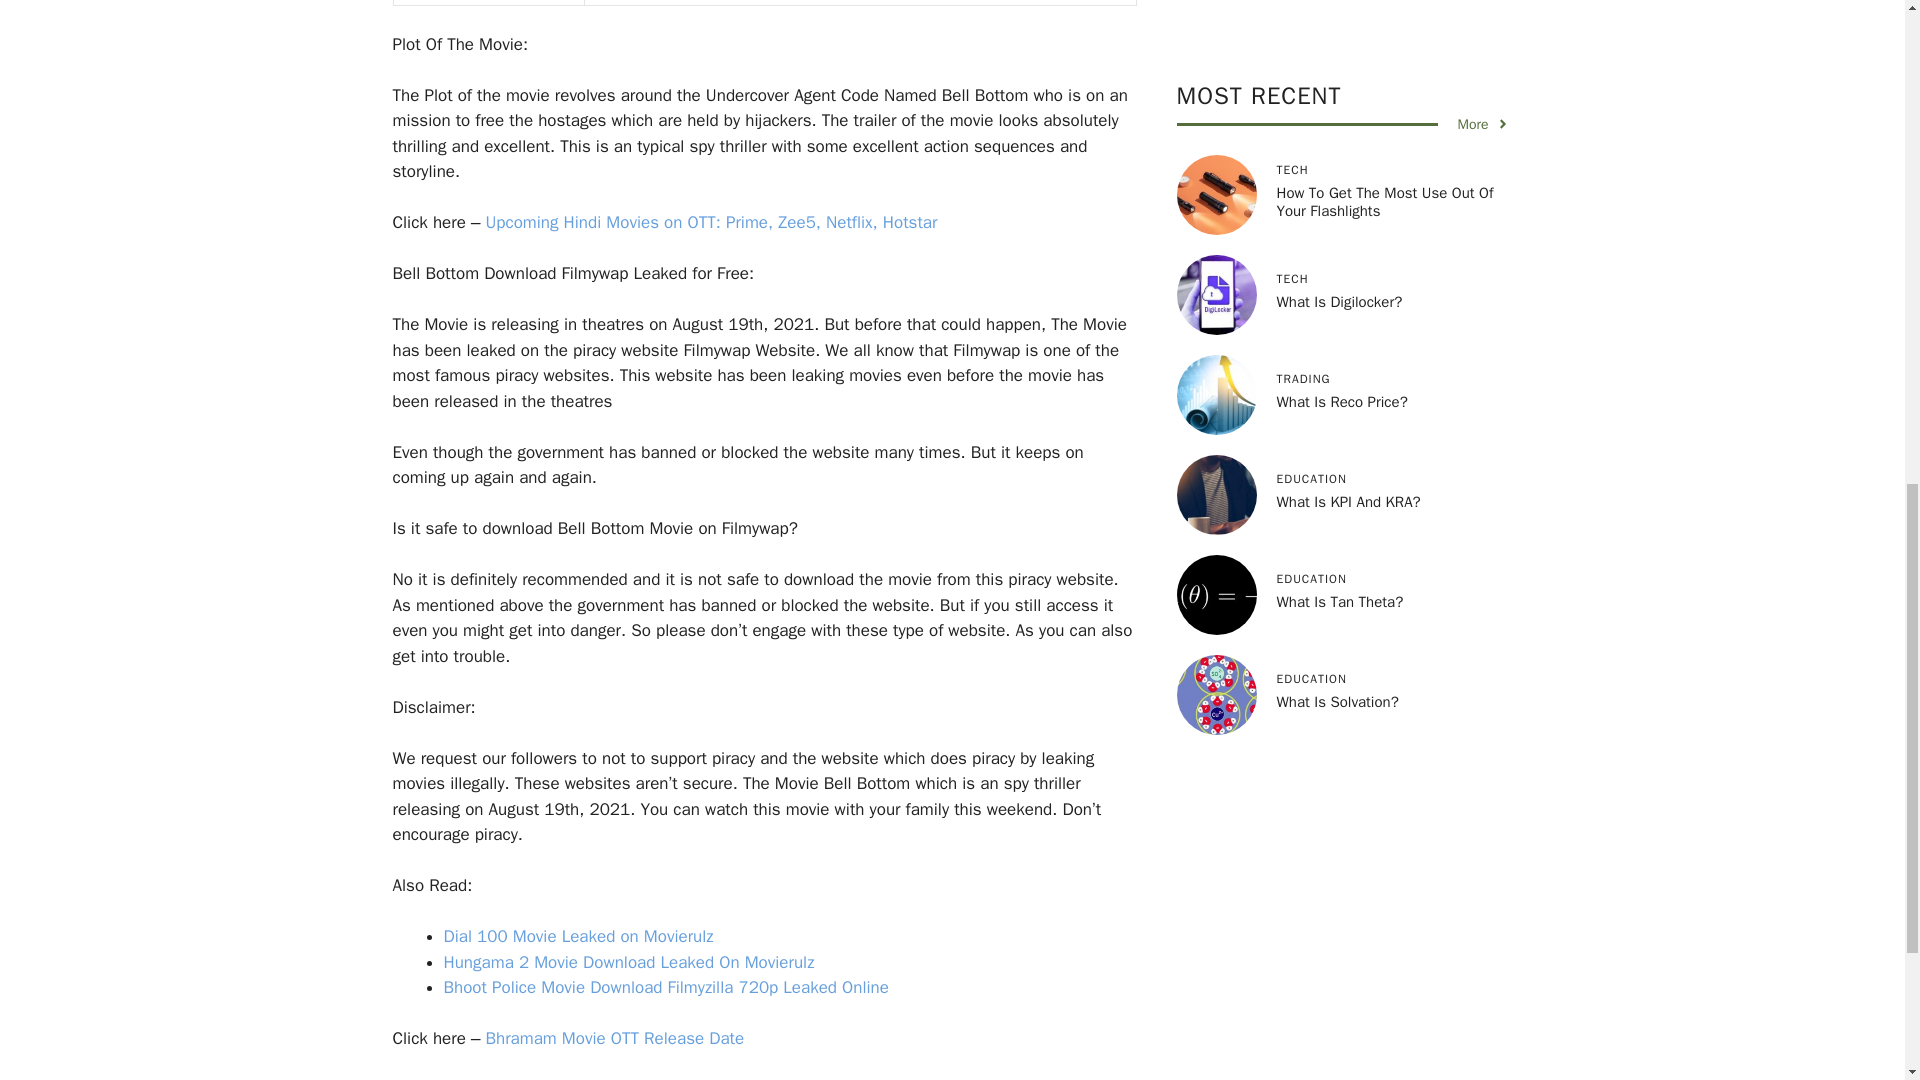 The width and height of the screenshot is (1920, 1080). What do you see at coordinates (614, 1038) in the screenshot?
I see `Bhramam Movie OTT Release Date` at bounding box center [614, 1038].